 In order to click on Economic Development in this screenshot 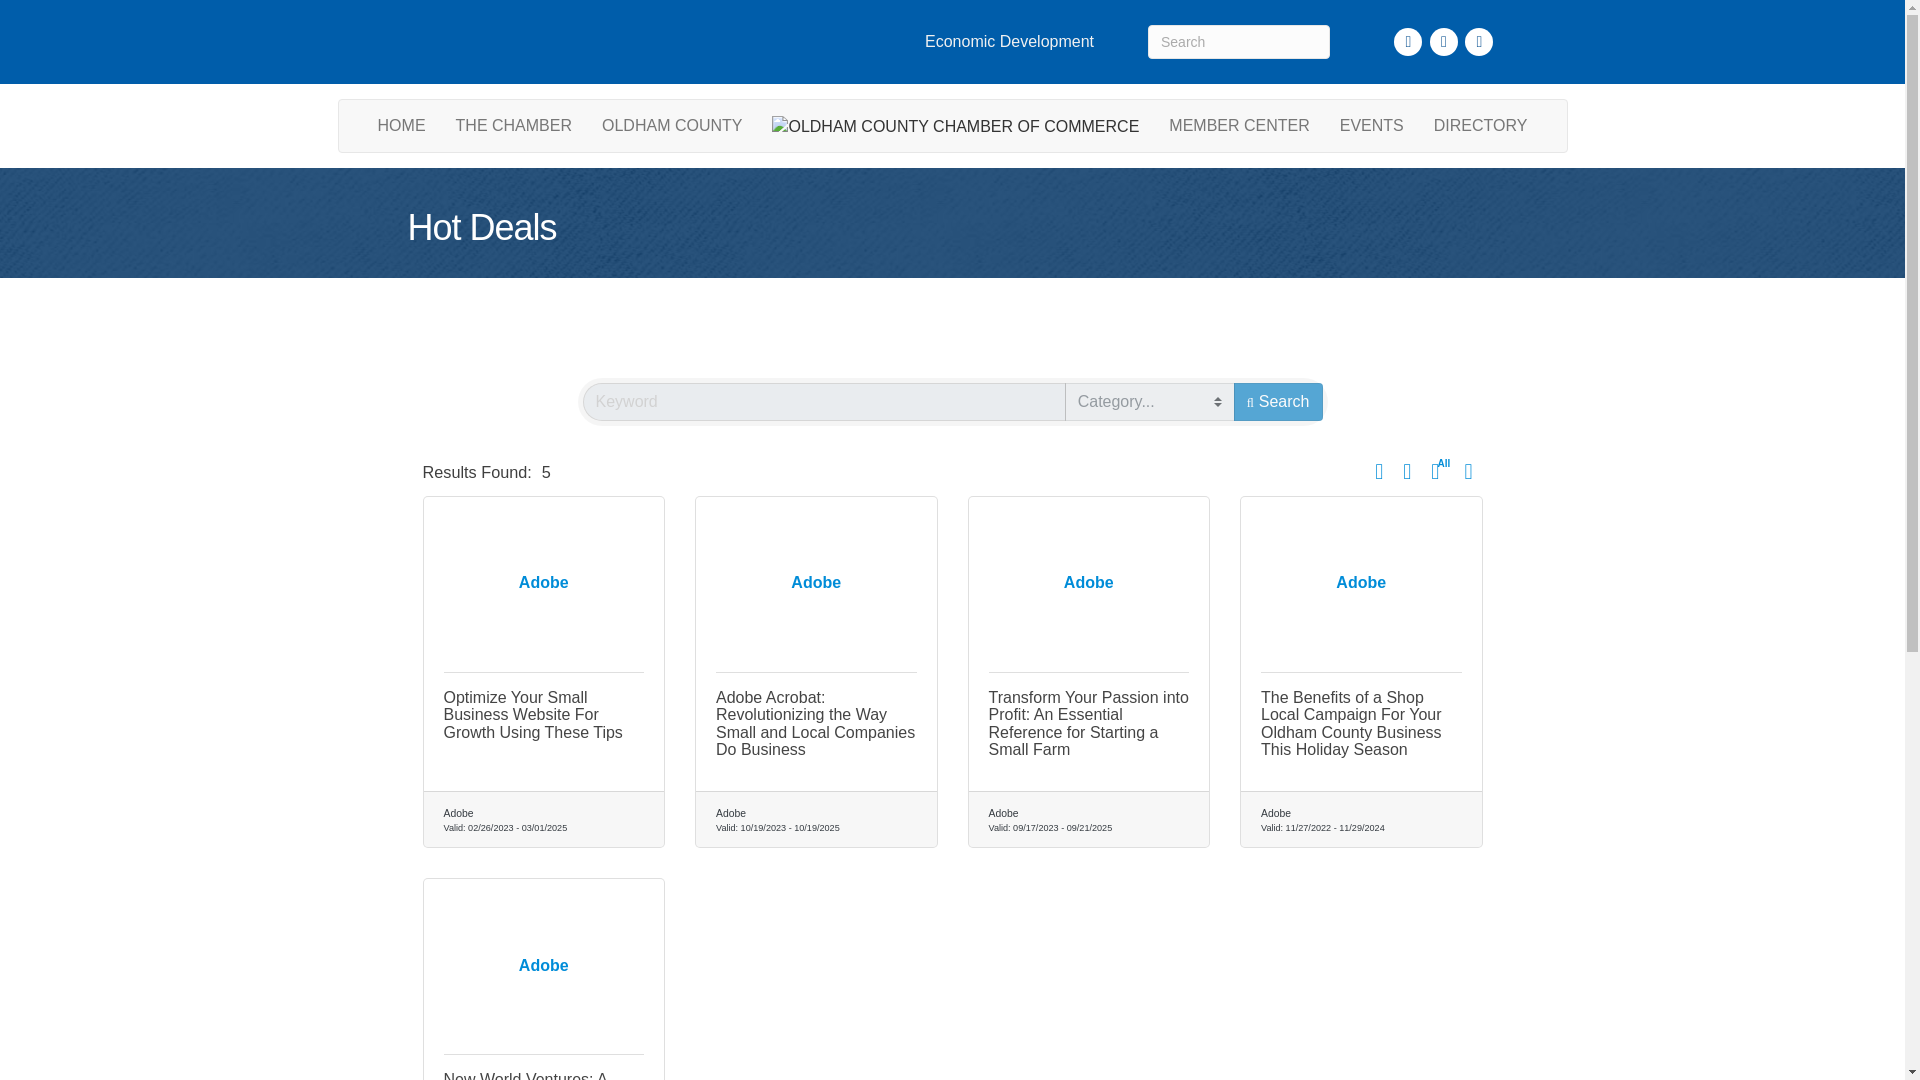, I will do `click(1008, 42)`.